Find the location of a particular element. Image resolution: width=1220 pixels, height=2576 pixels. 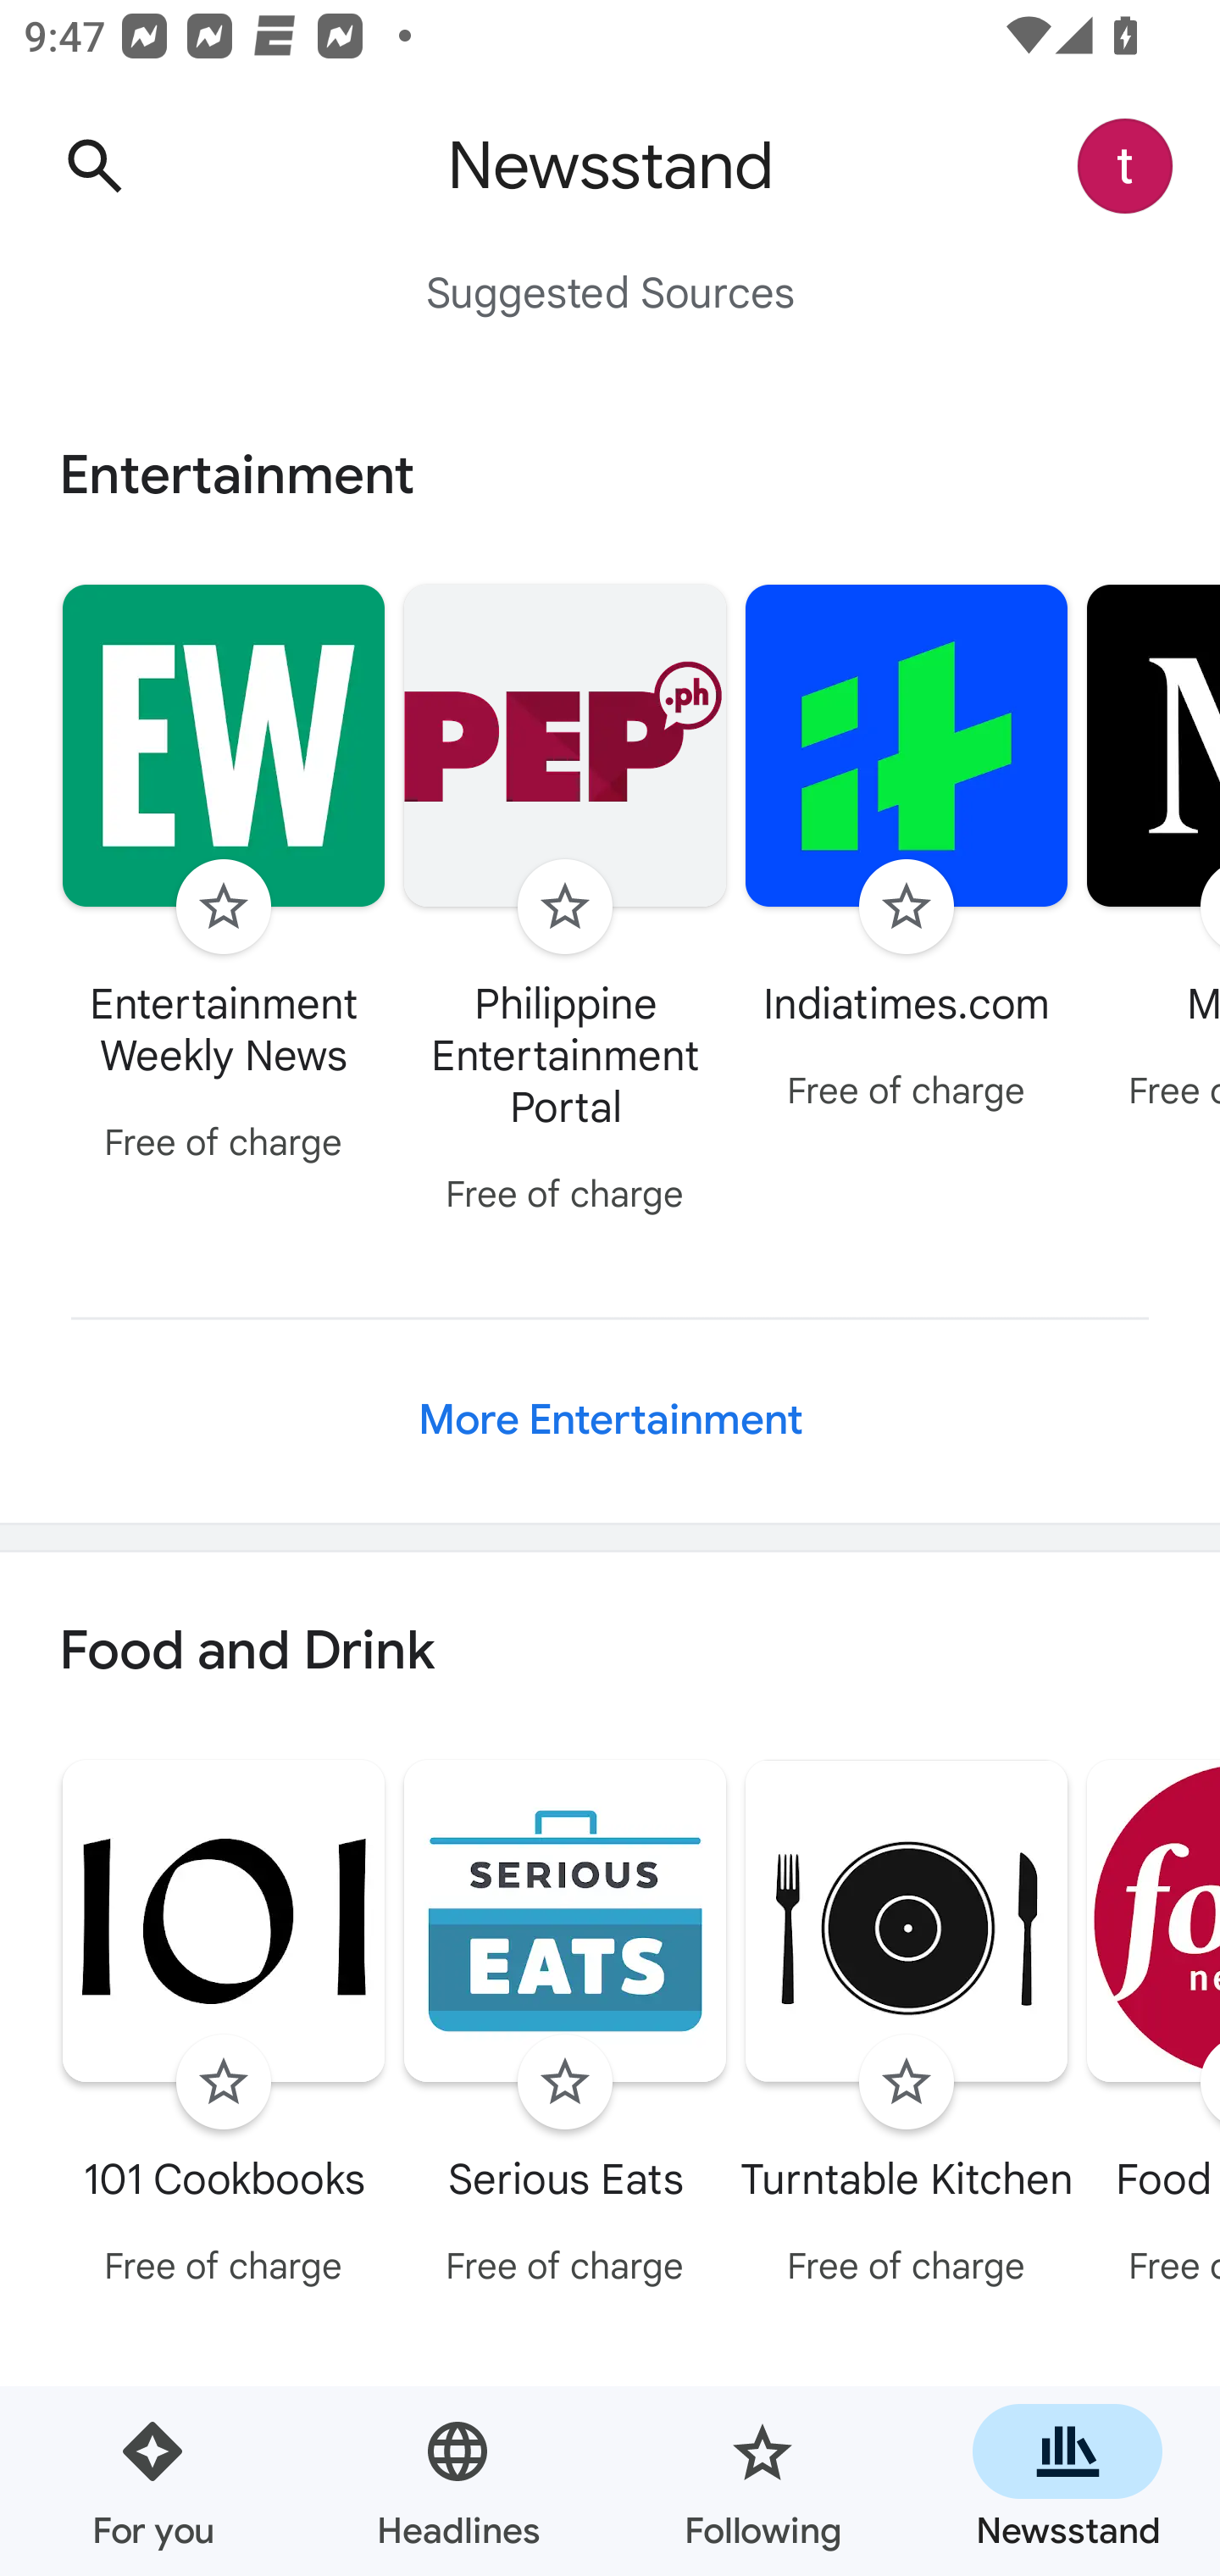

Entertainment is located at coordinates (610, 475).